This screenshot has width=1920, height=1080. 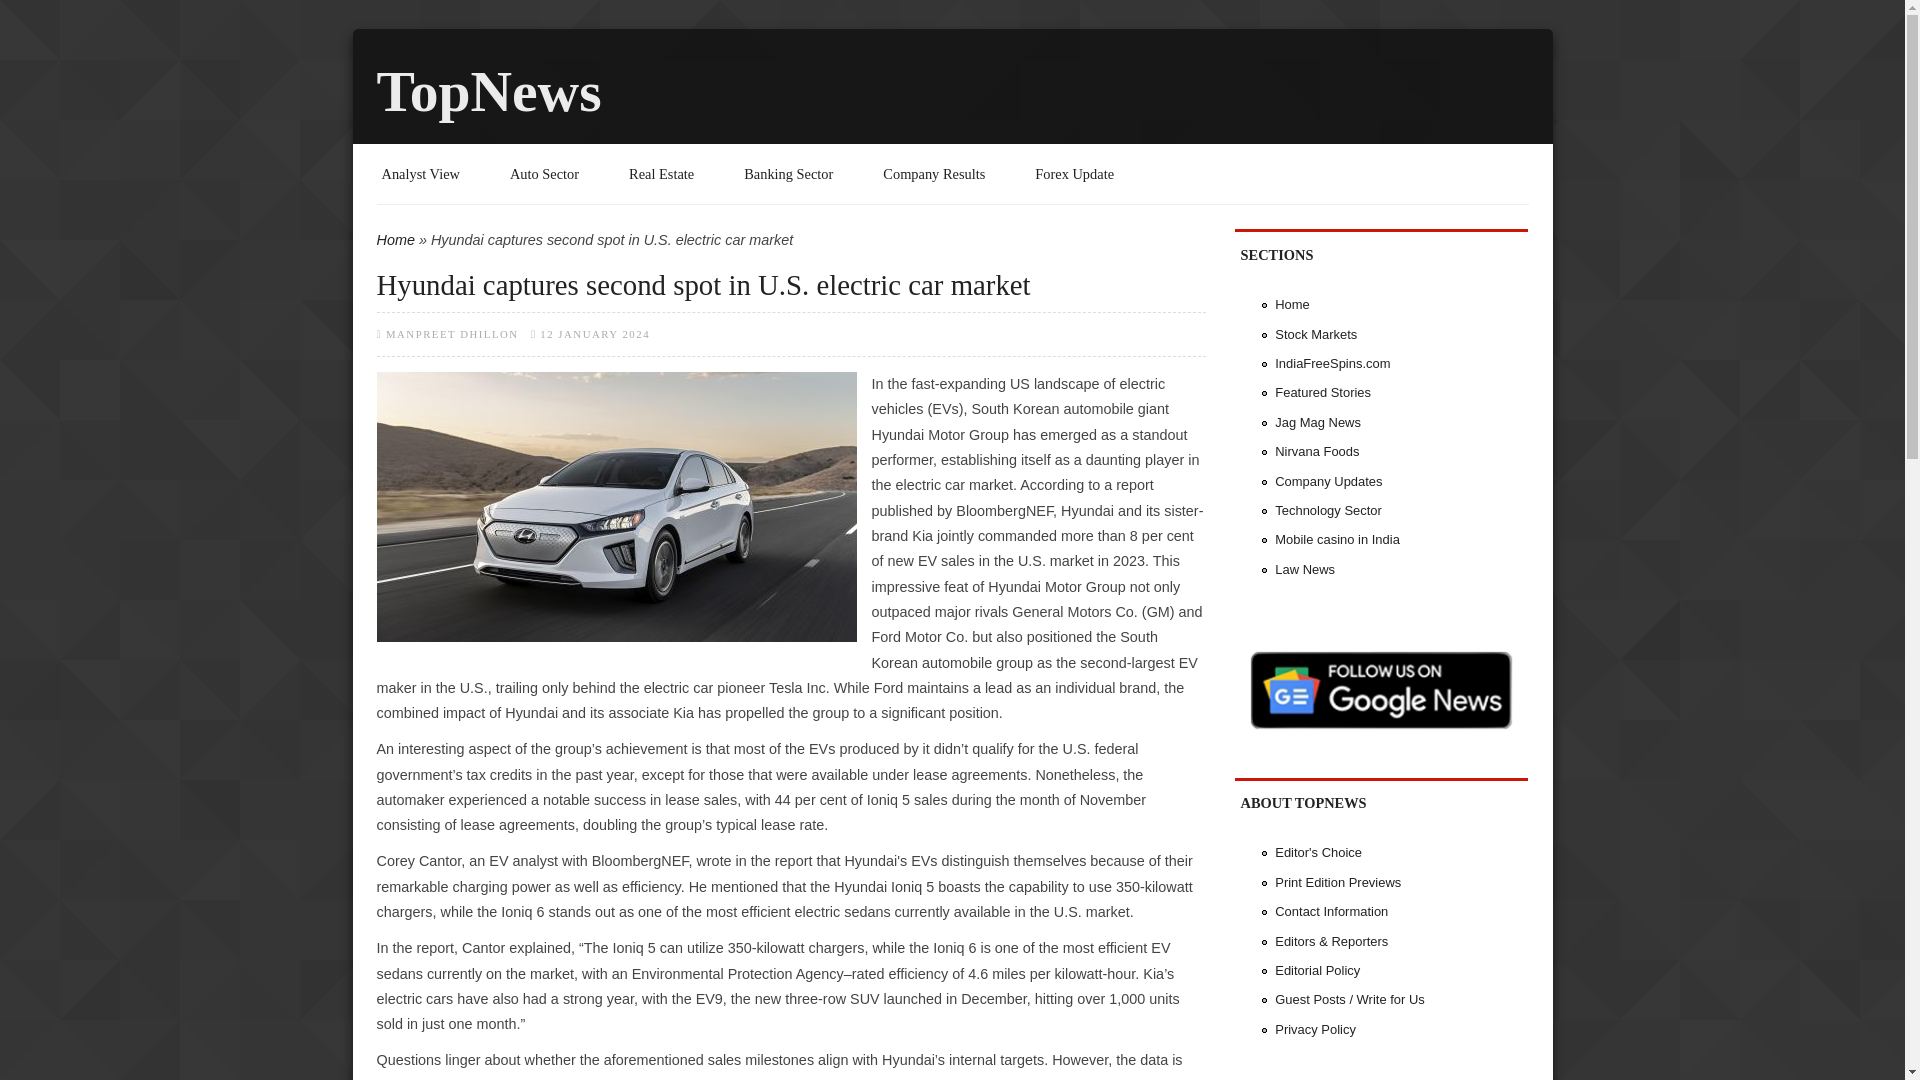 I want to click on Stock Markets, so click(x=1316, y=334).